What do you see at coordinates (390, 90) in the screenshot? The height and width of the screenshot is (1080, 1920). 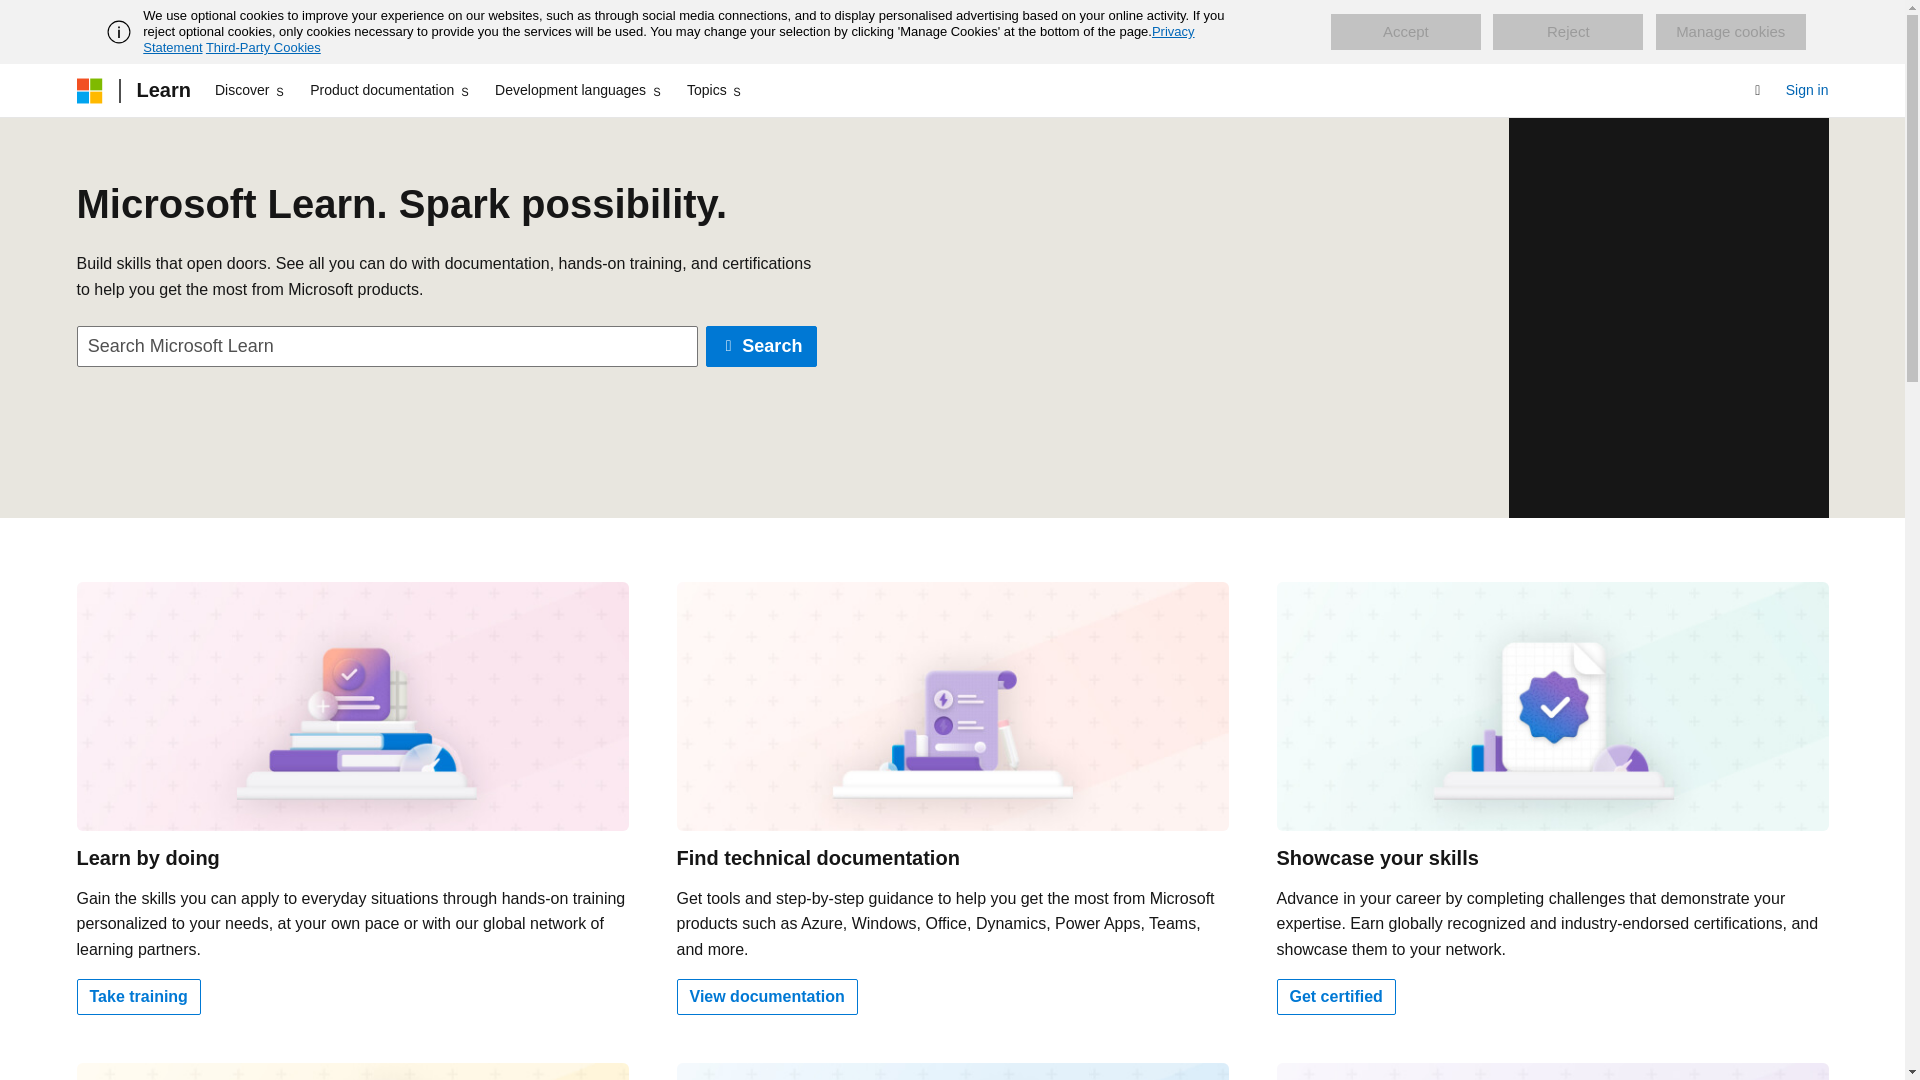 I see `Product documentation` at bounding box center [390, 90].